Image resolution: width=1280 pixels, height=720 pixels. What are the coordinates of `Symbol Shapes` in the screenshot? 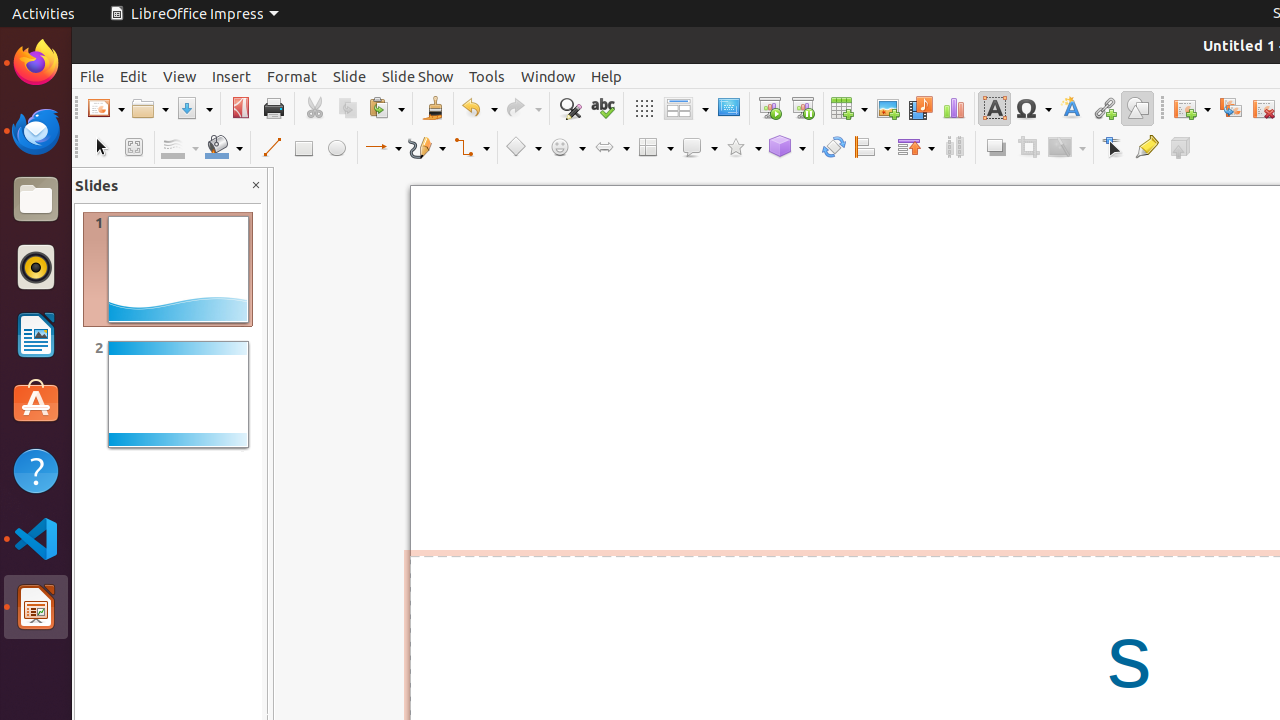 It's located at (567, 148).